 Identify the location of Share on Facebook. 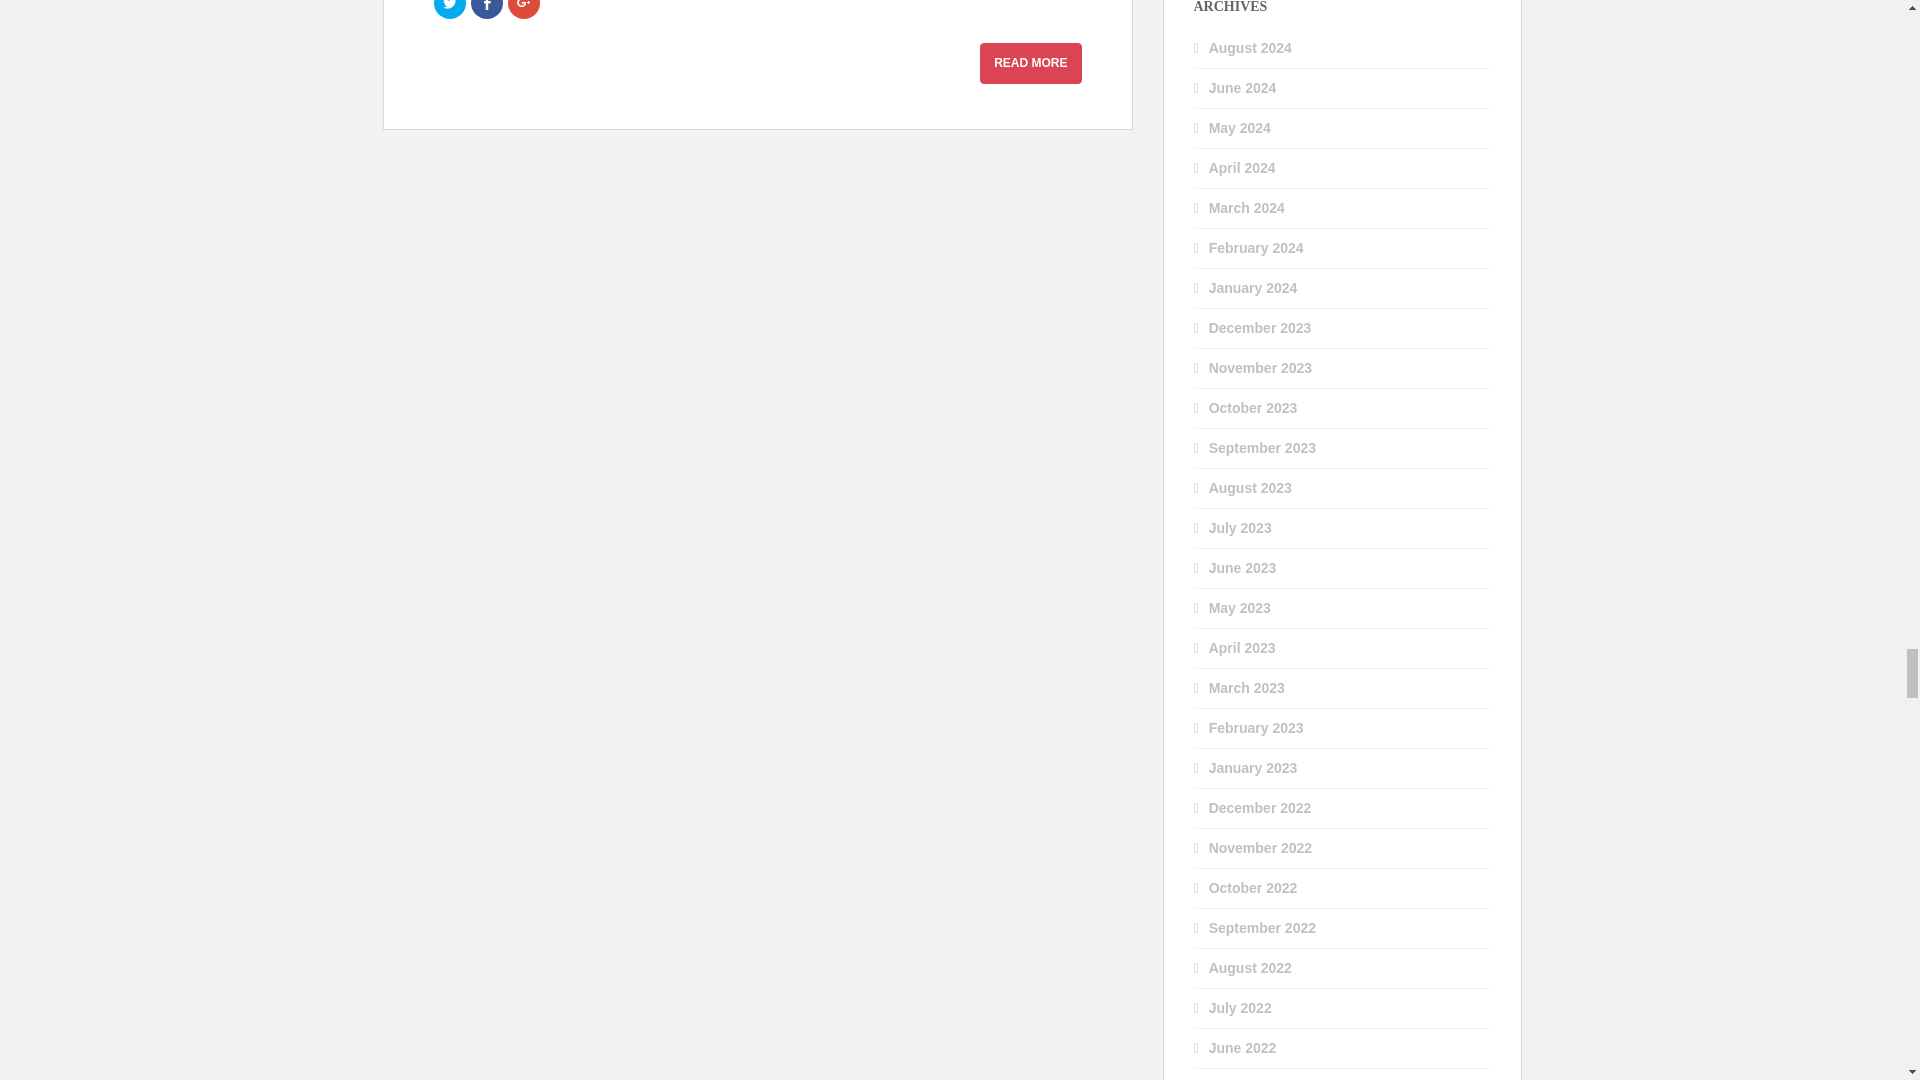
(486, 10).